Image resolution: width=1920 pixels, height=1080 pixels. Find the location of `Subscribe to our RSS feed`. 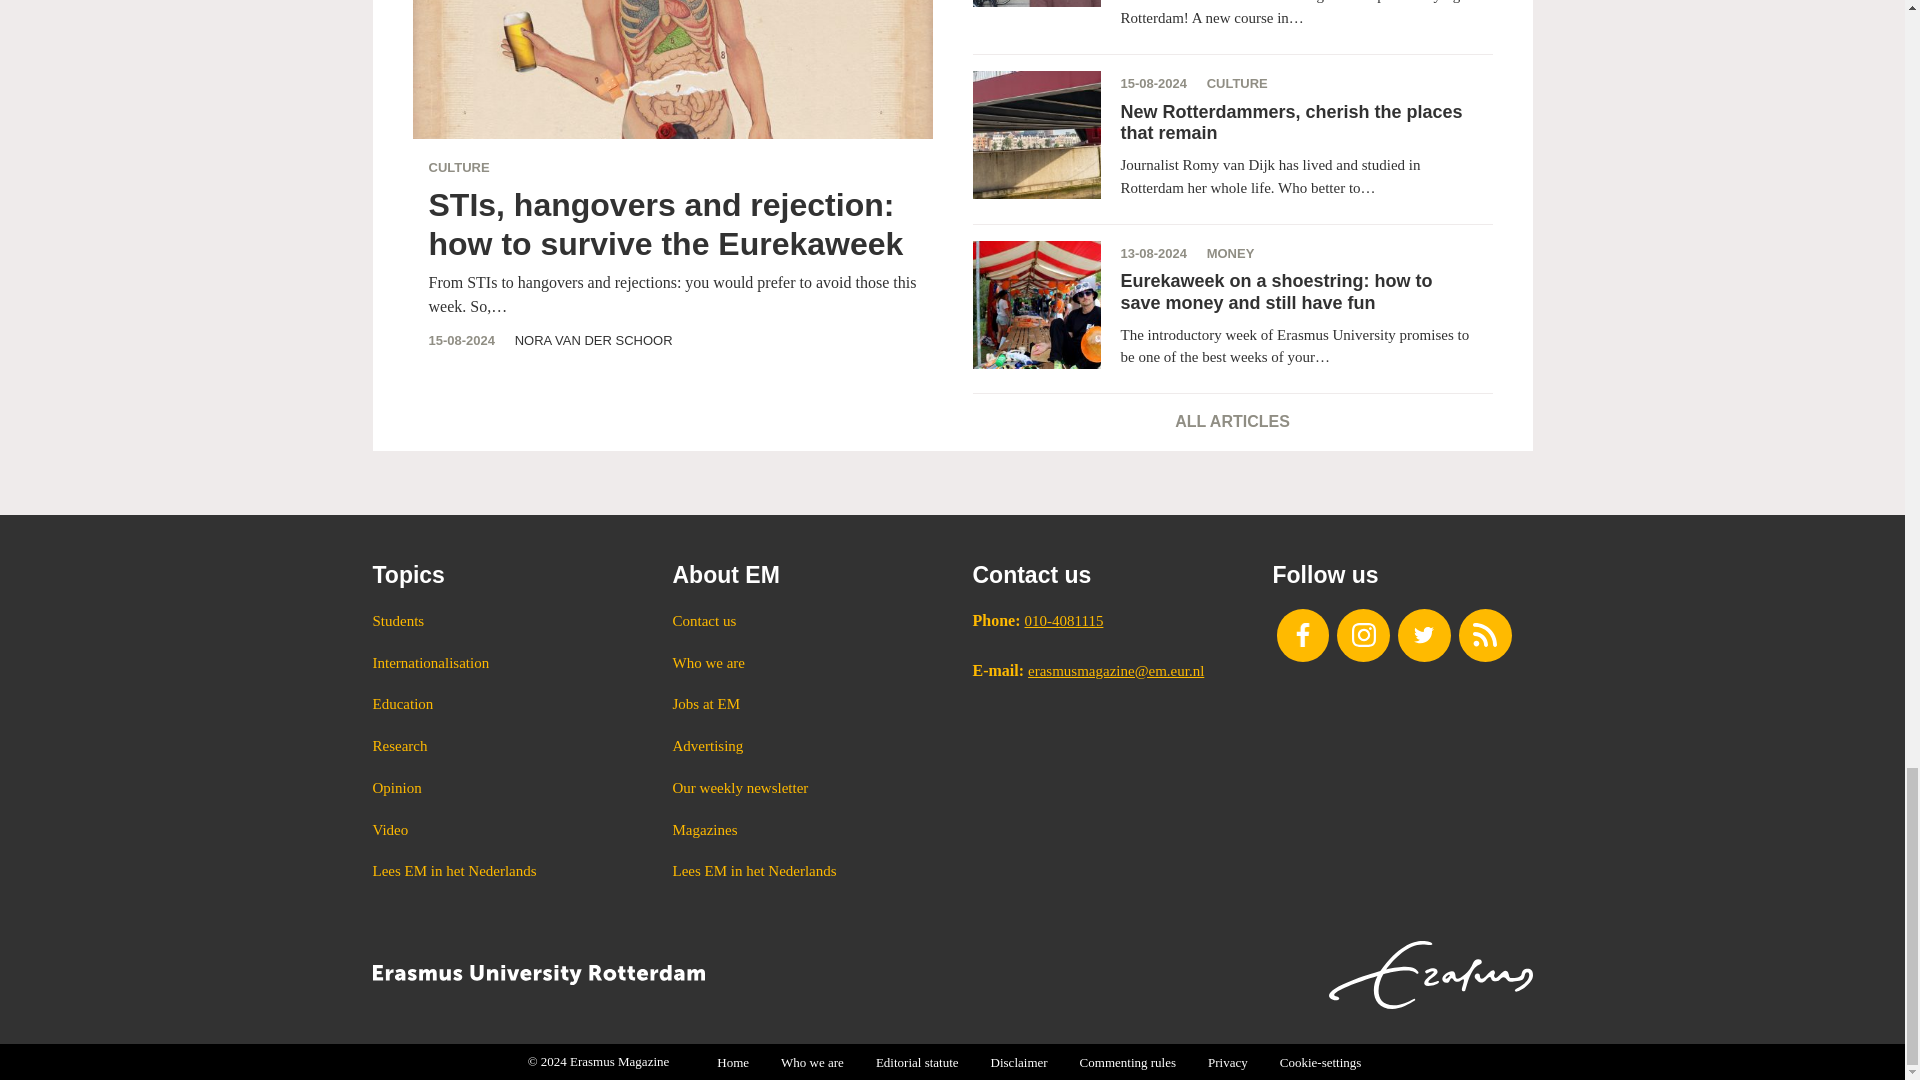

Subscribe to our RSS feed is located at coordinates (1486, 636).